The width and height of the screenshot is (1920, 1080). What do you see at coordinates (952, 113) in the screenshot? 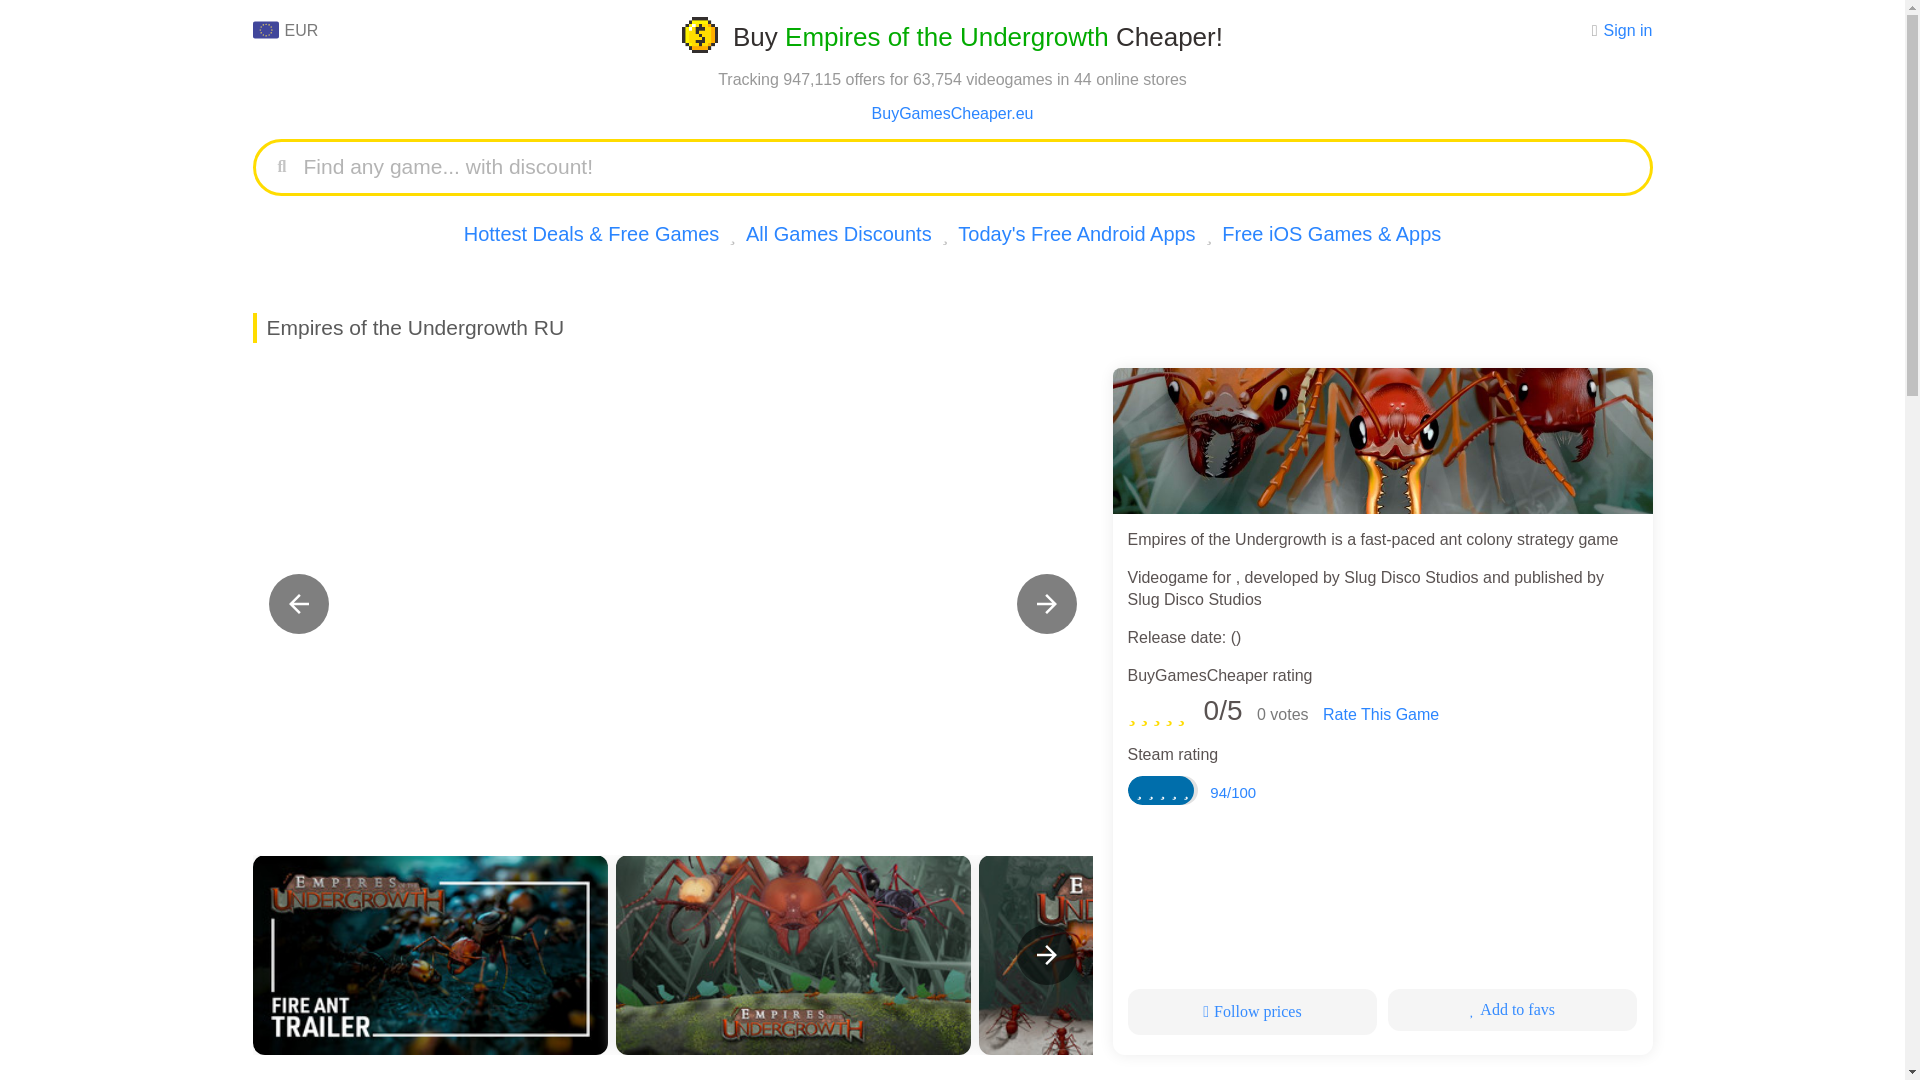
I see `BuyGamesCheaper.eu` at bounding box center [952, 113].